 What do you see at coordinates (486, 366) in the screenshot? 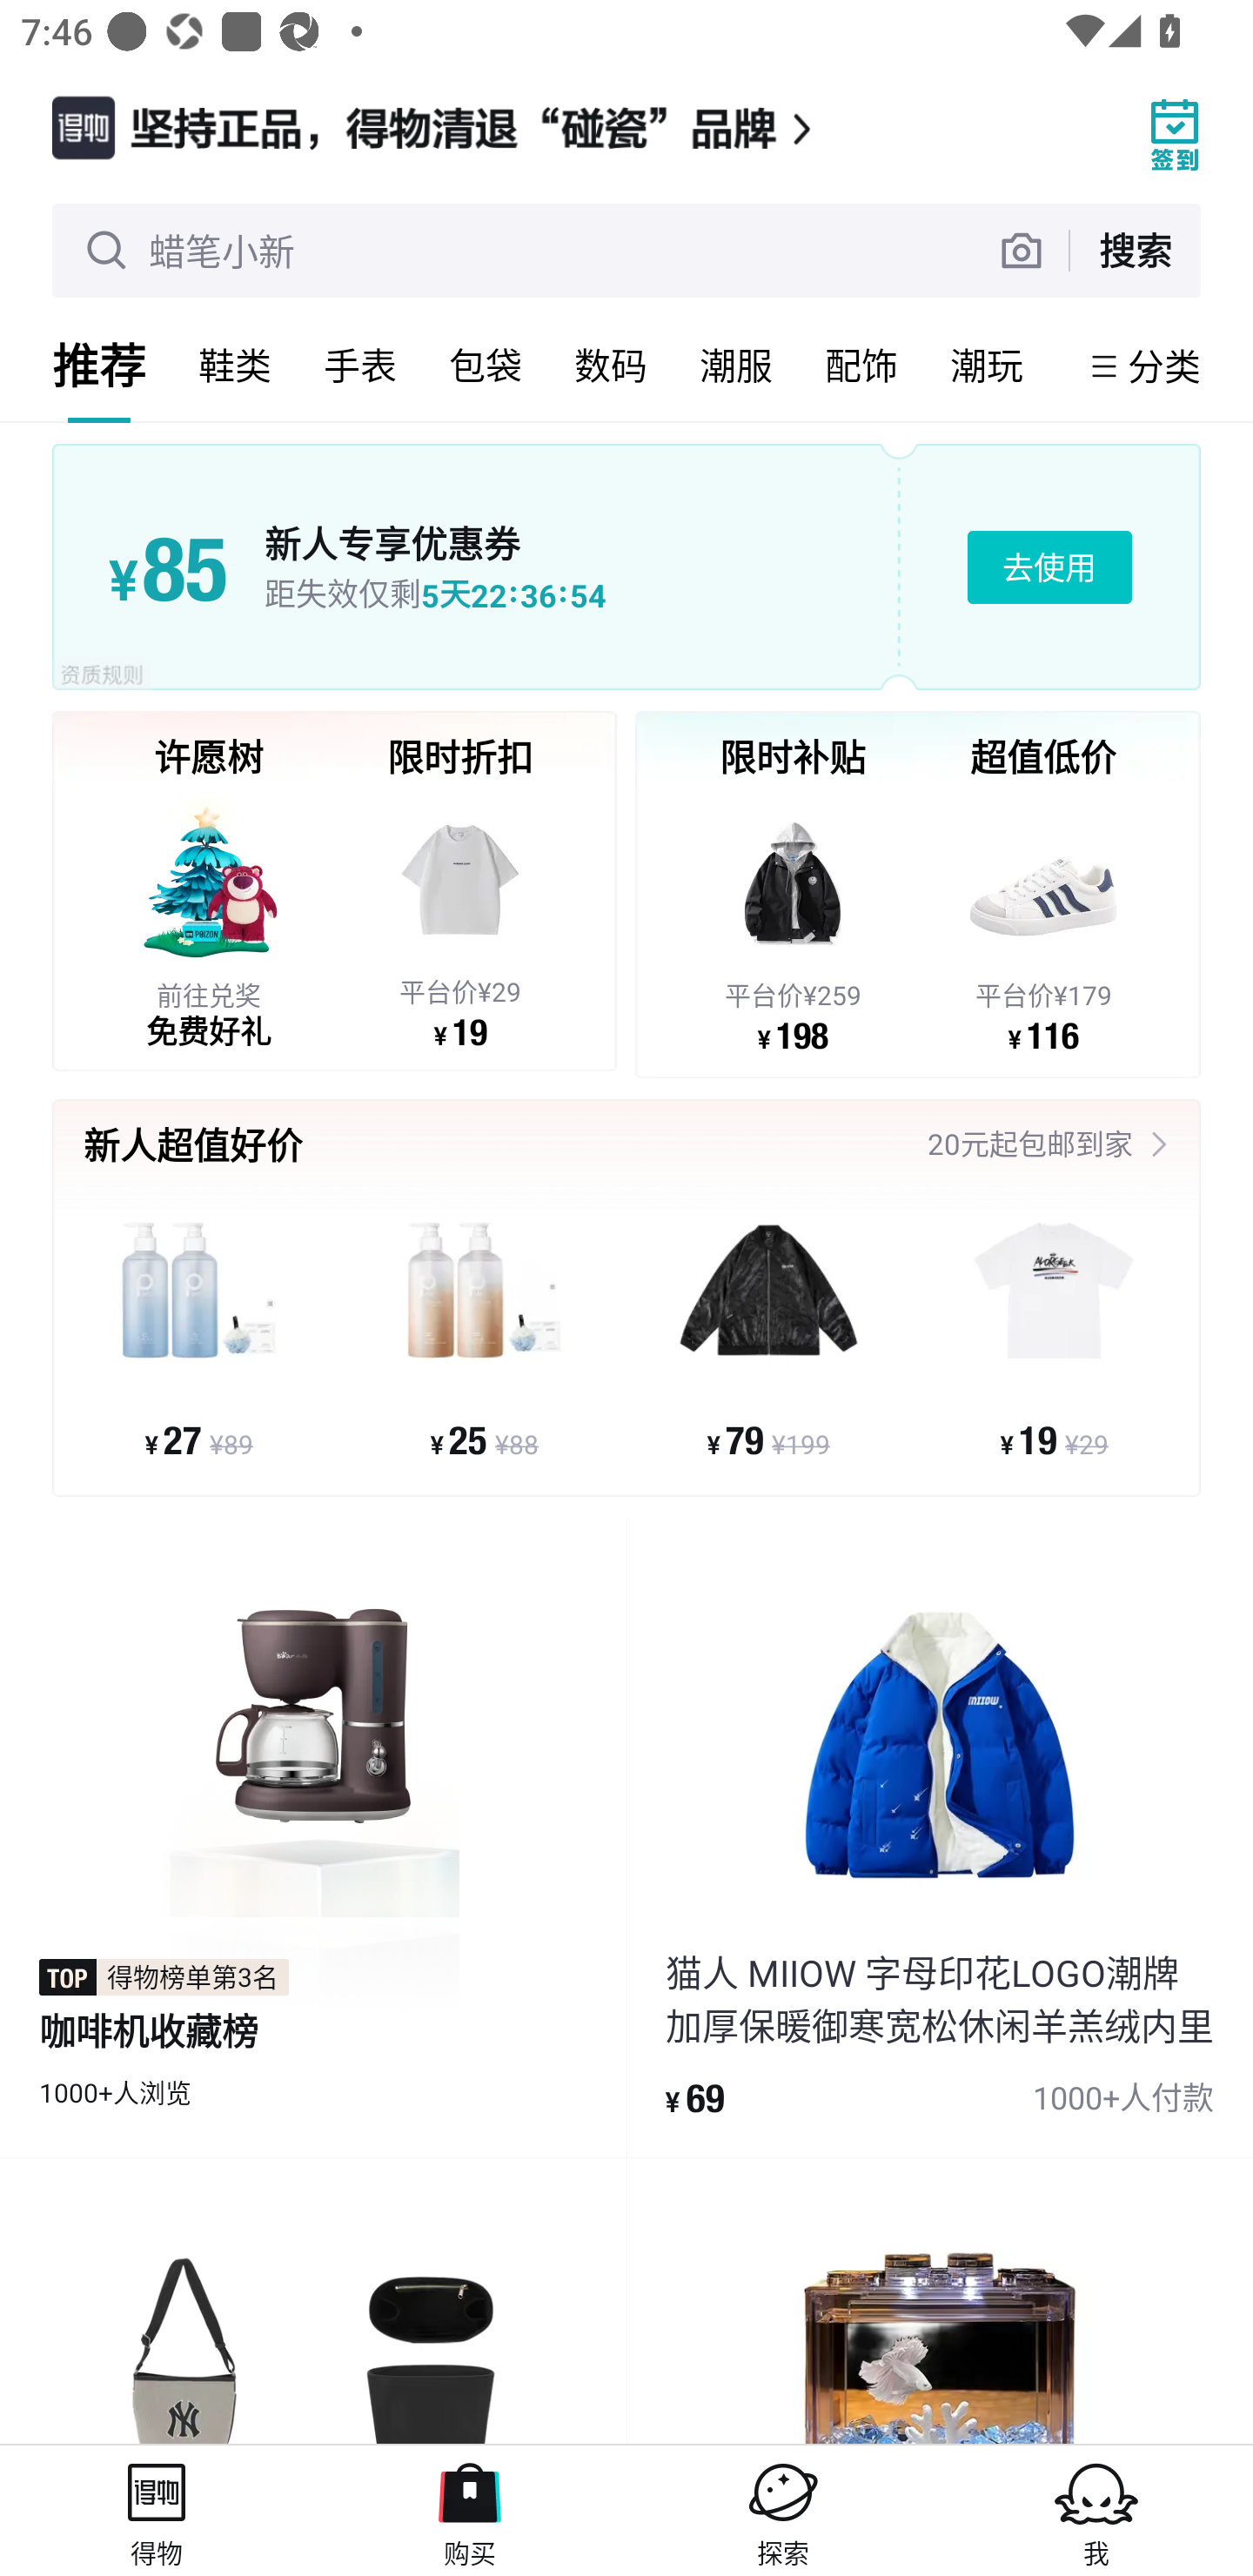
I see `包袋` at bounding box center [486, 366].